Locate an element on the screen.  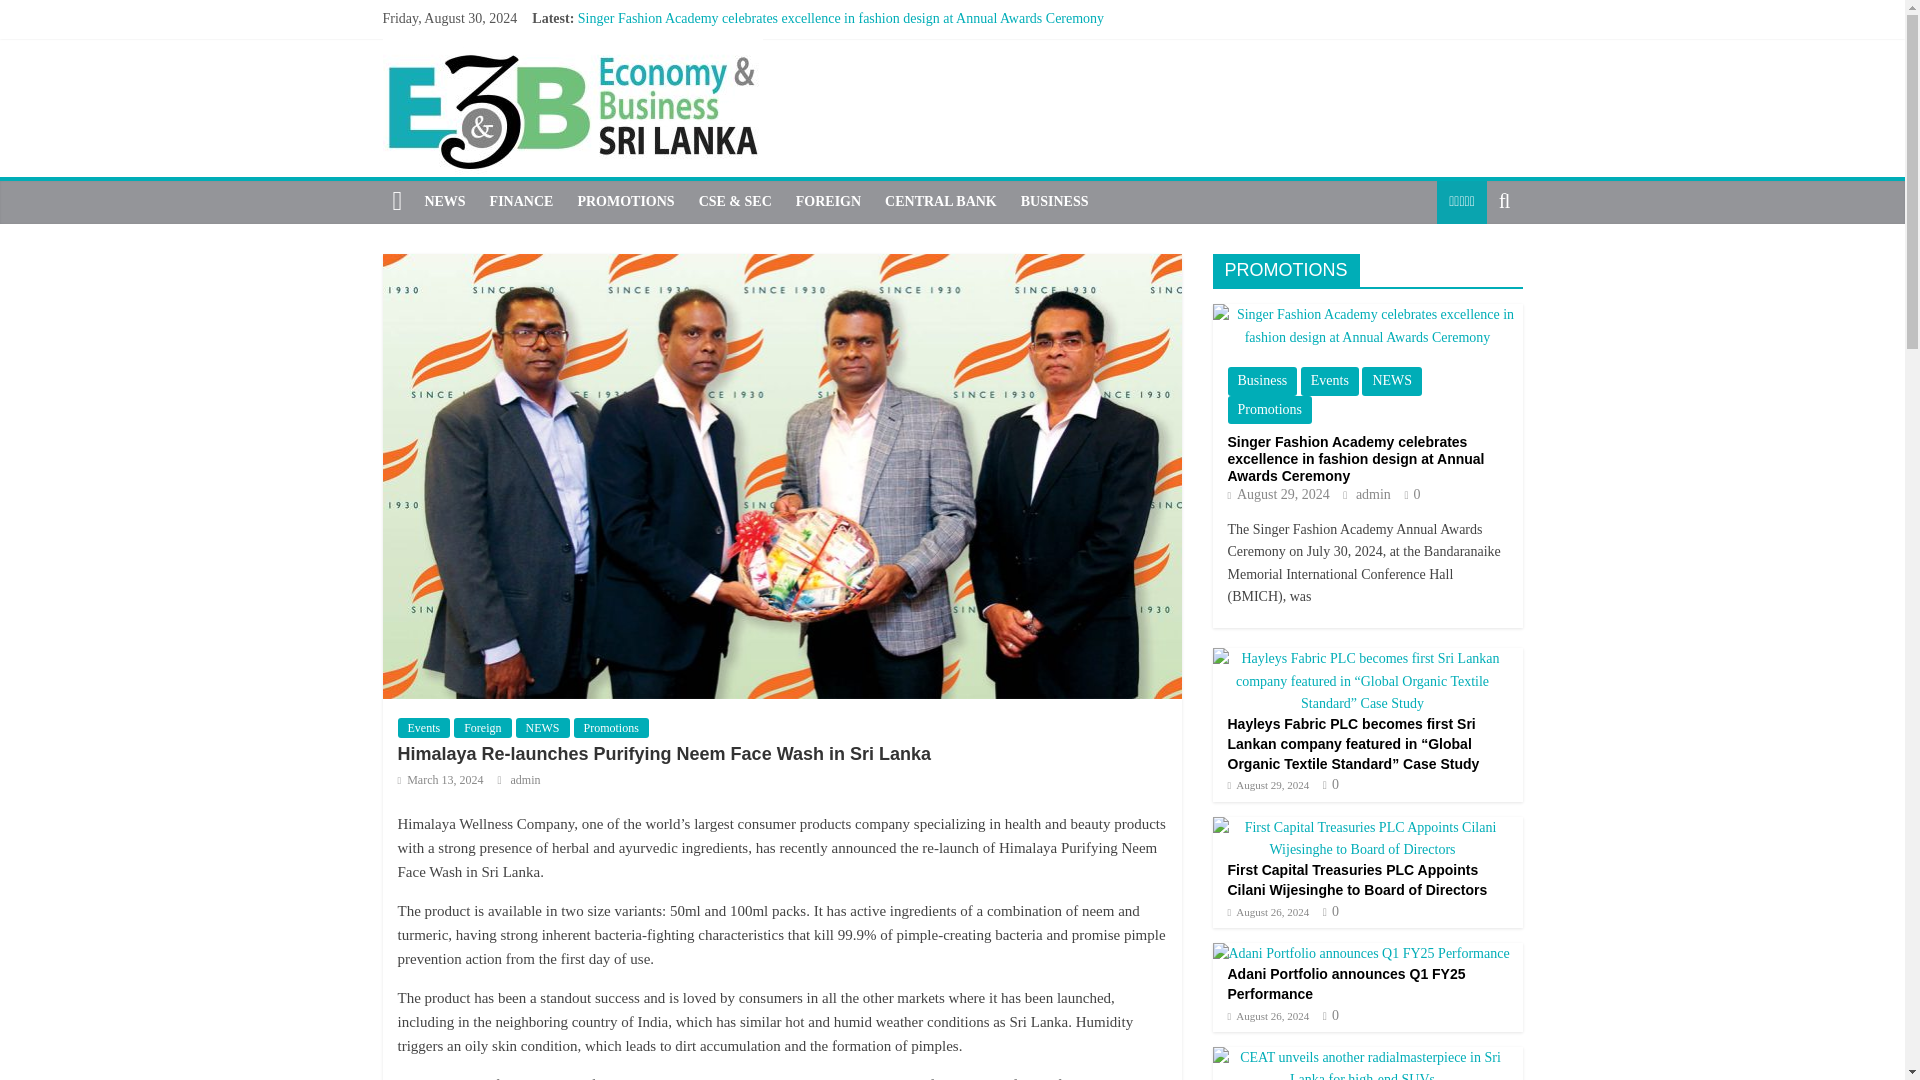
NEWS is located at coordinates (1392, 381).